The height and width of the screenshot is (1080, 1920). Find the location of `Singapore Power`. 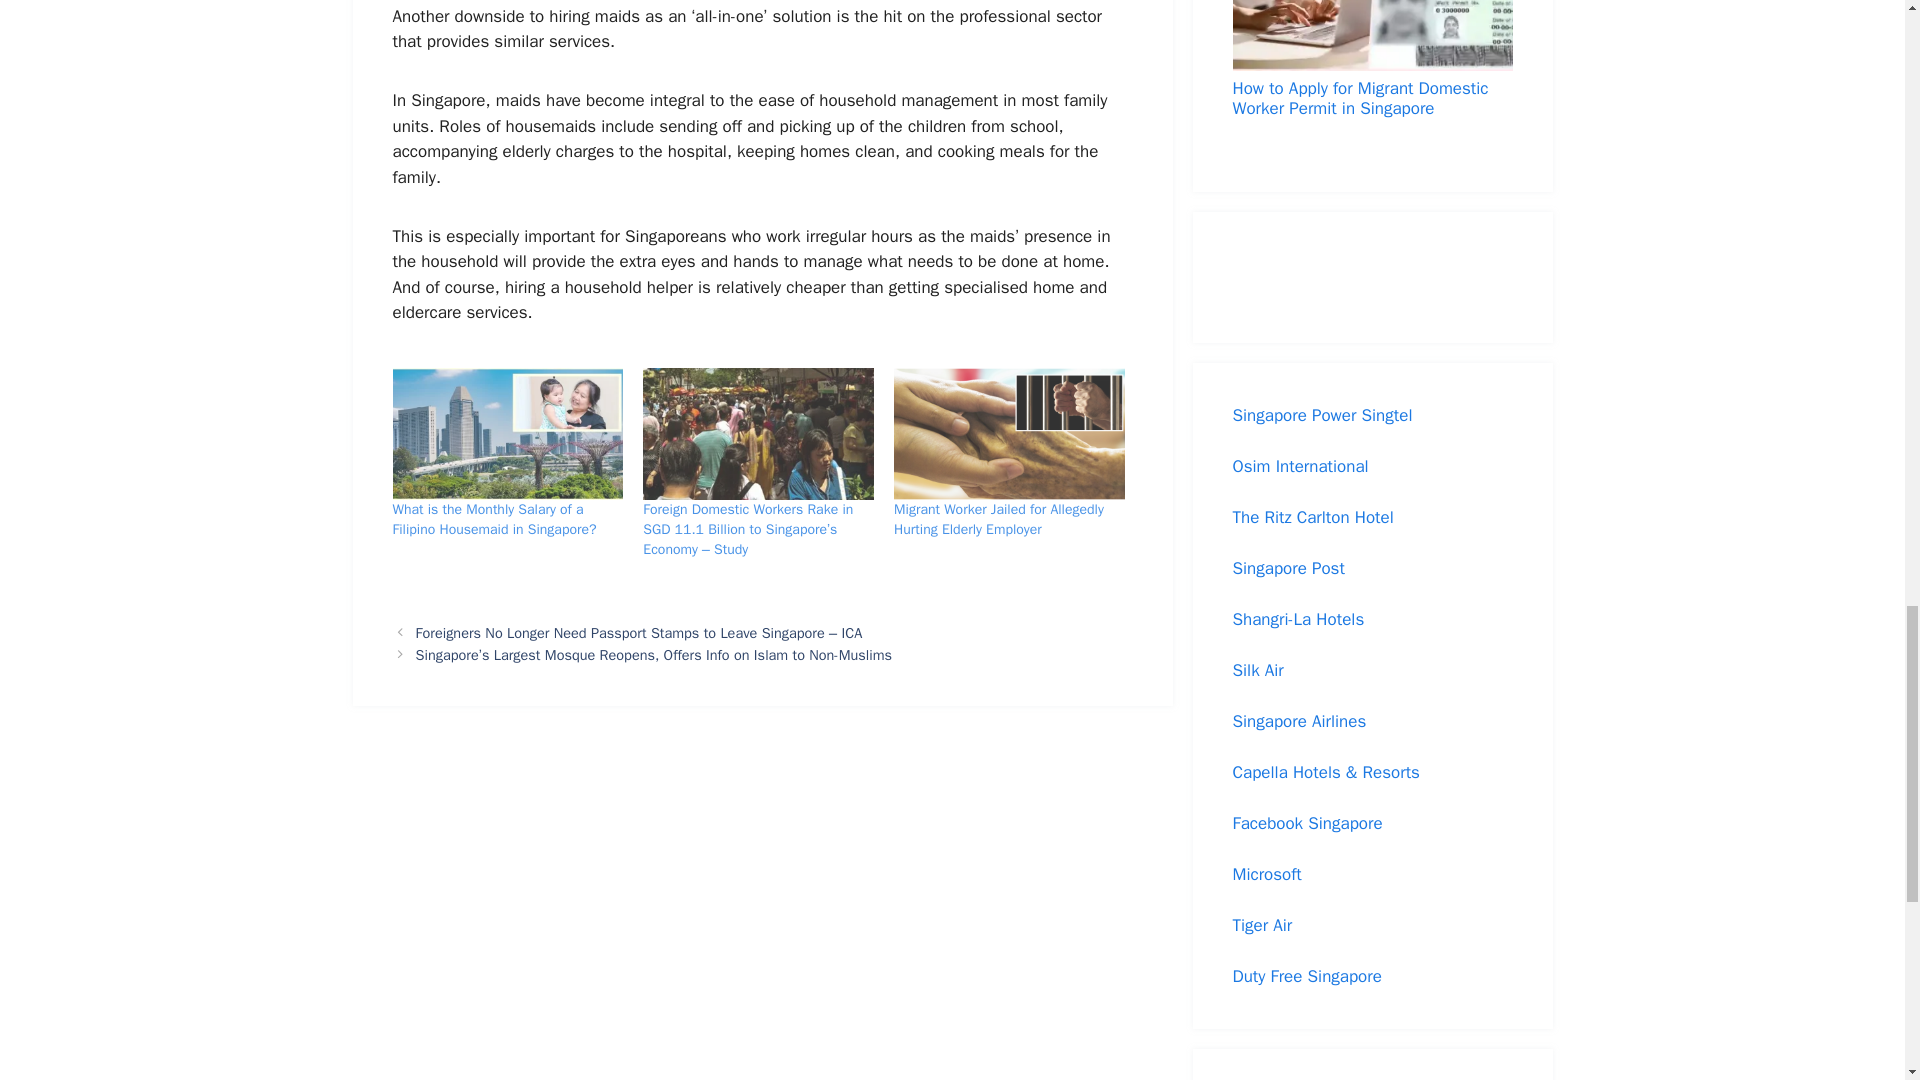

Singapore Power is located at coordinates (1294, 415).